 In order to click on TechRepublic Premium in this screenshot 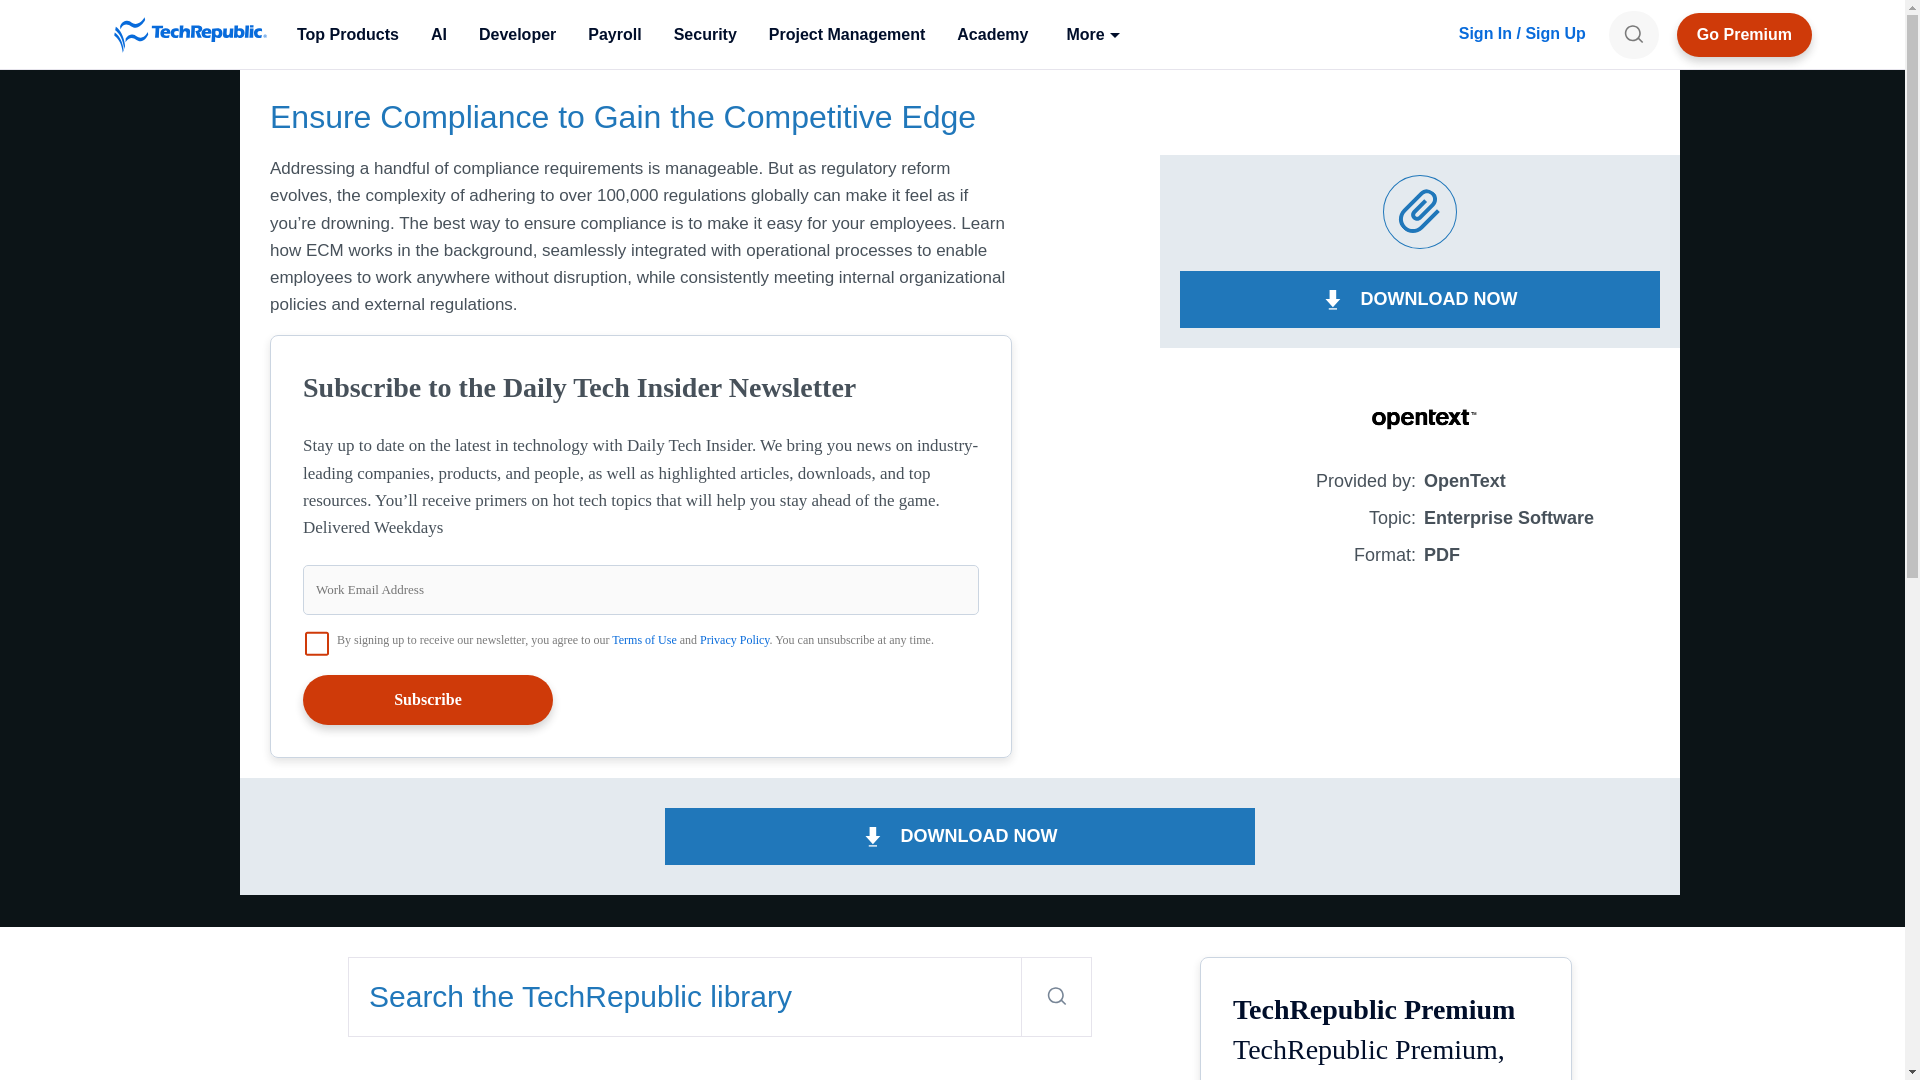, I will do `click(1744, 34)`.